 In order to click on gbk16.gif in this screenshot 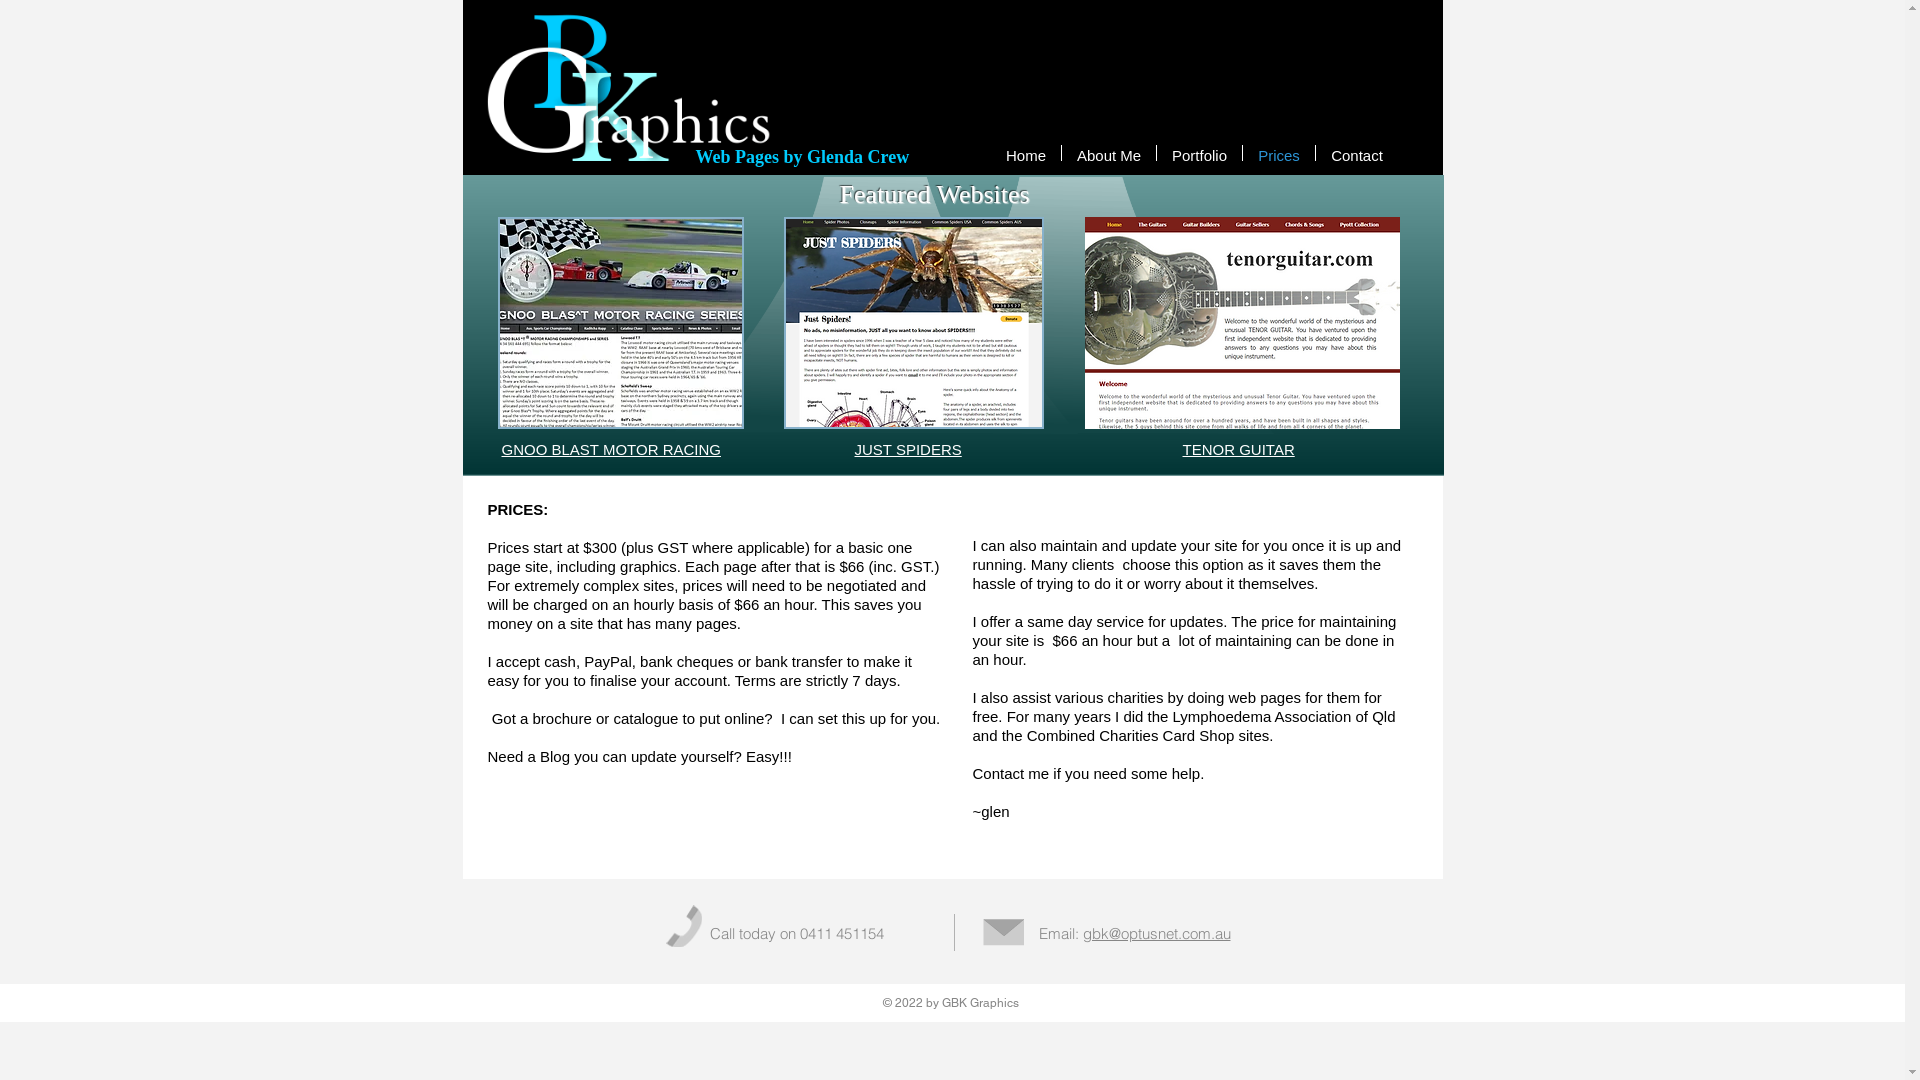, I will do `click(628, 86)`.